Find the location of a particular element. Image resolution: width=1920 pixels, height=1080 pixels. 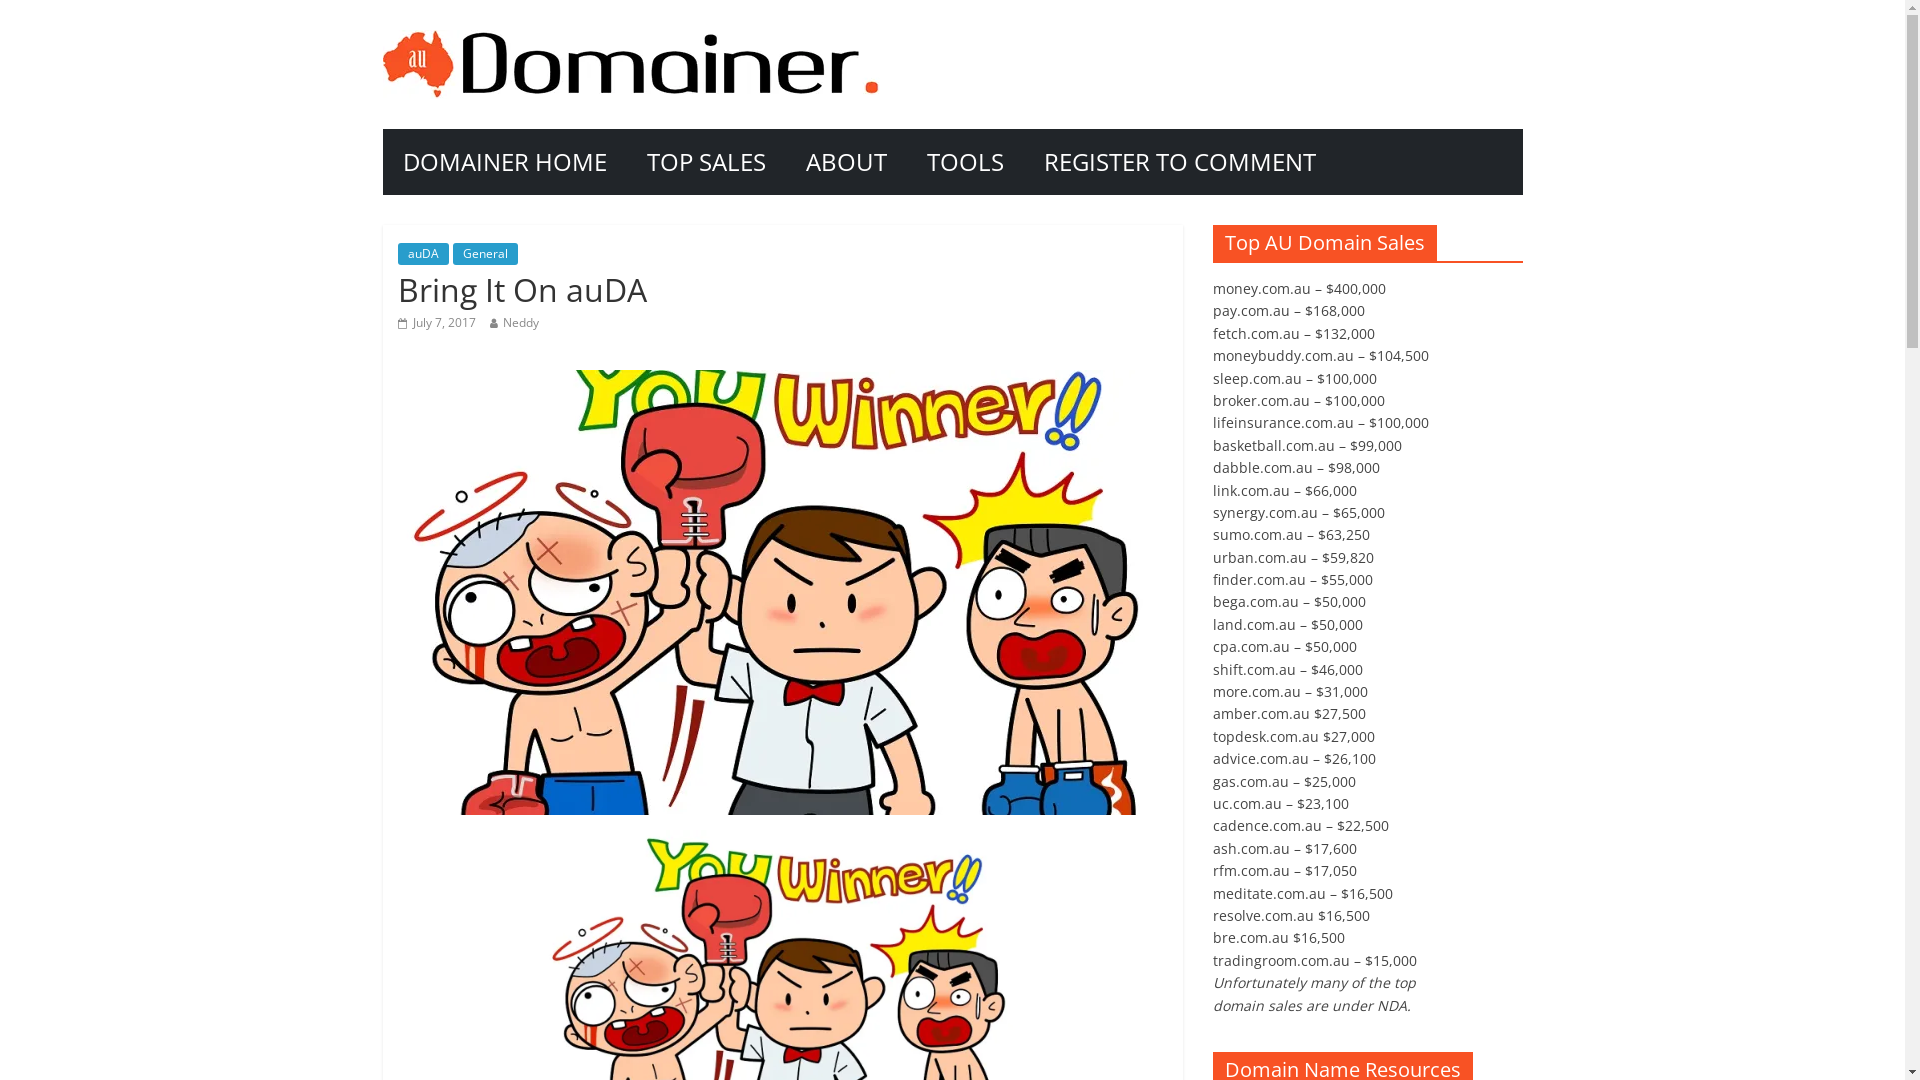

TOP SALES is located at coordinates (706, 162).